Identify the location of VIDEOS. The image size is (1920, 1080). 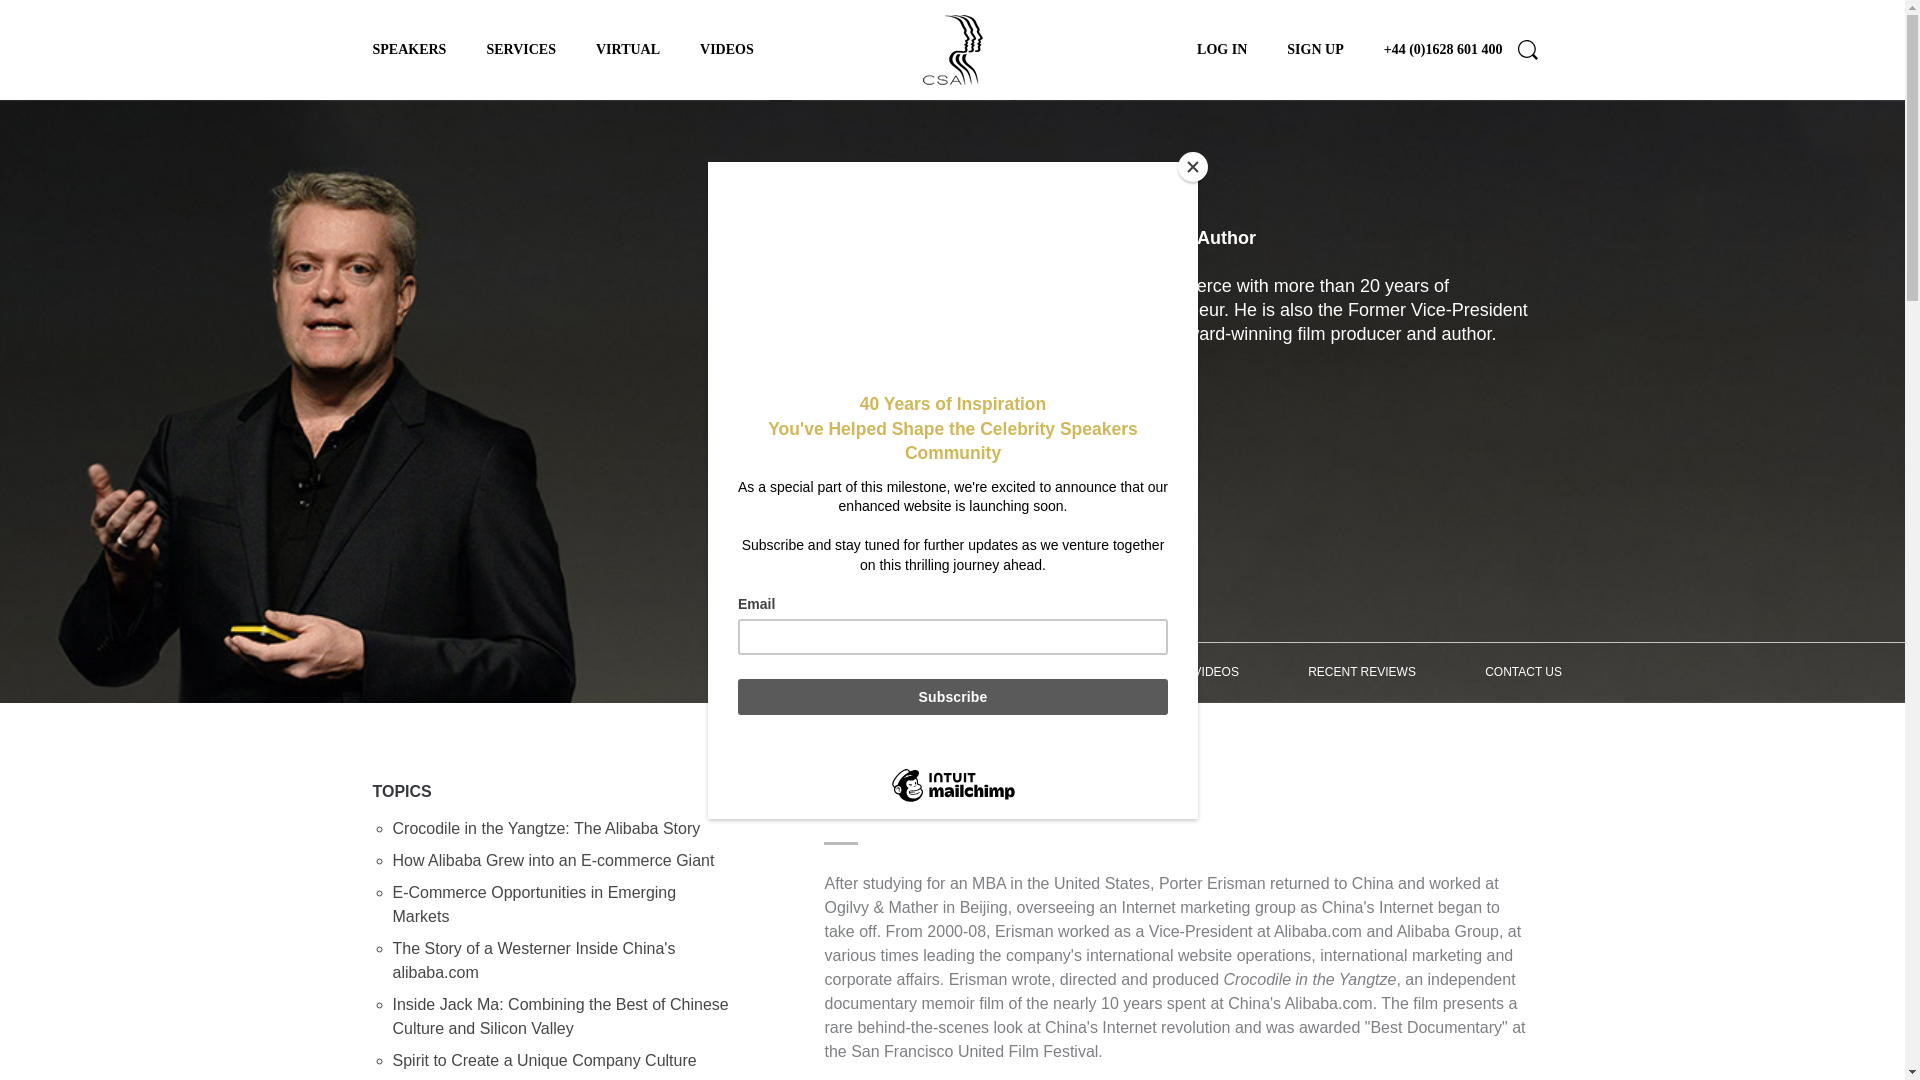
(1216, 672).